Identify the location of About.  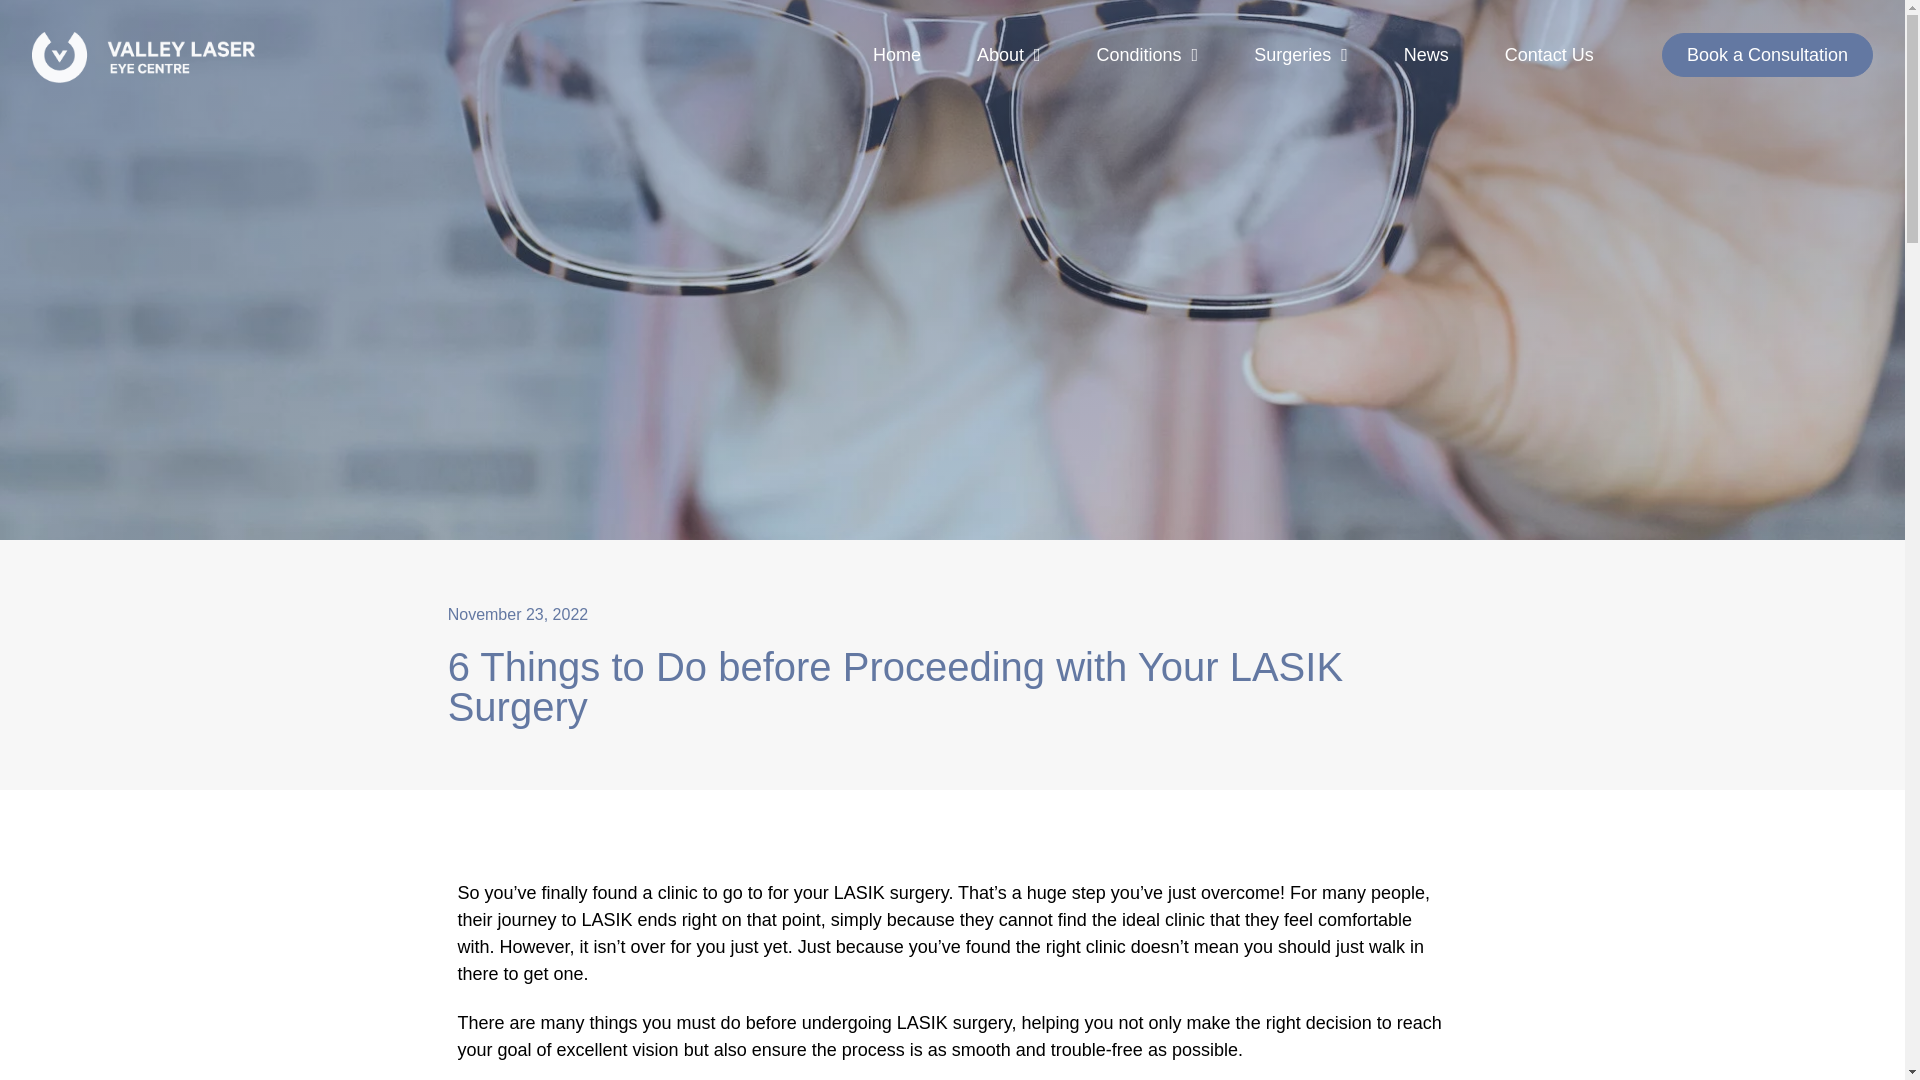
(1008, 54).